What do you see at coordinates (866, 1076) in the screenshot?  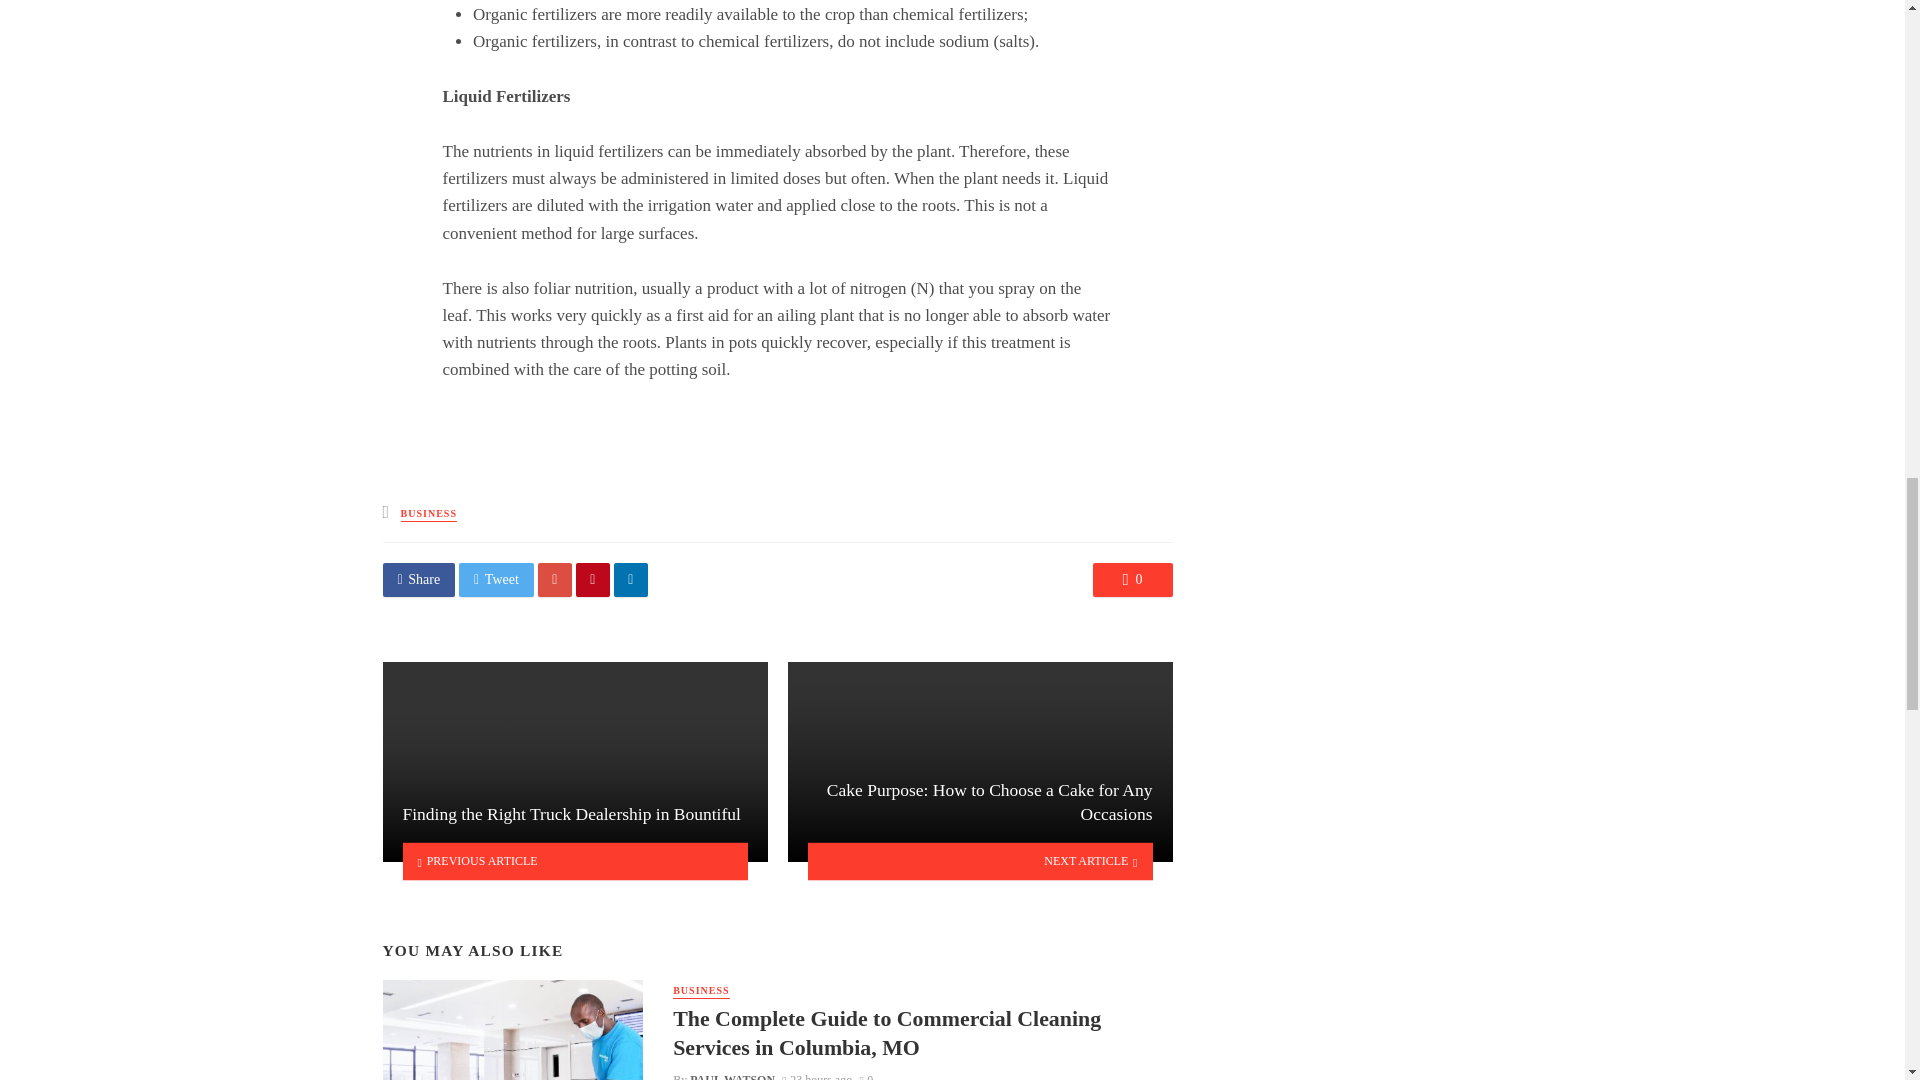 I see `0` at bounding box center [866, 1076].